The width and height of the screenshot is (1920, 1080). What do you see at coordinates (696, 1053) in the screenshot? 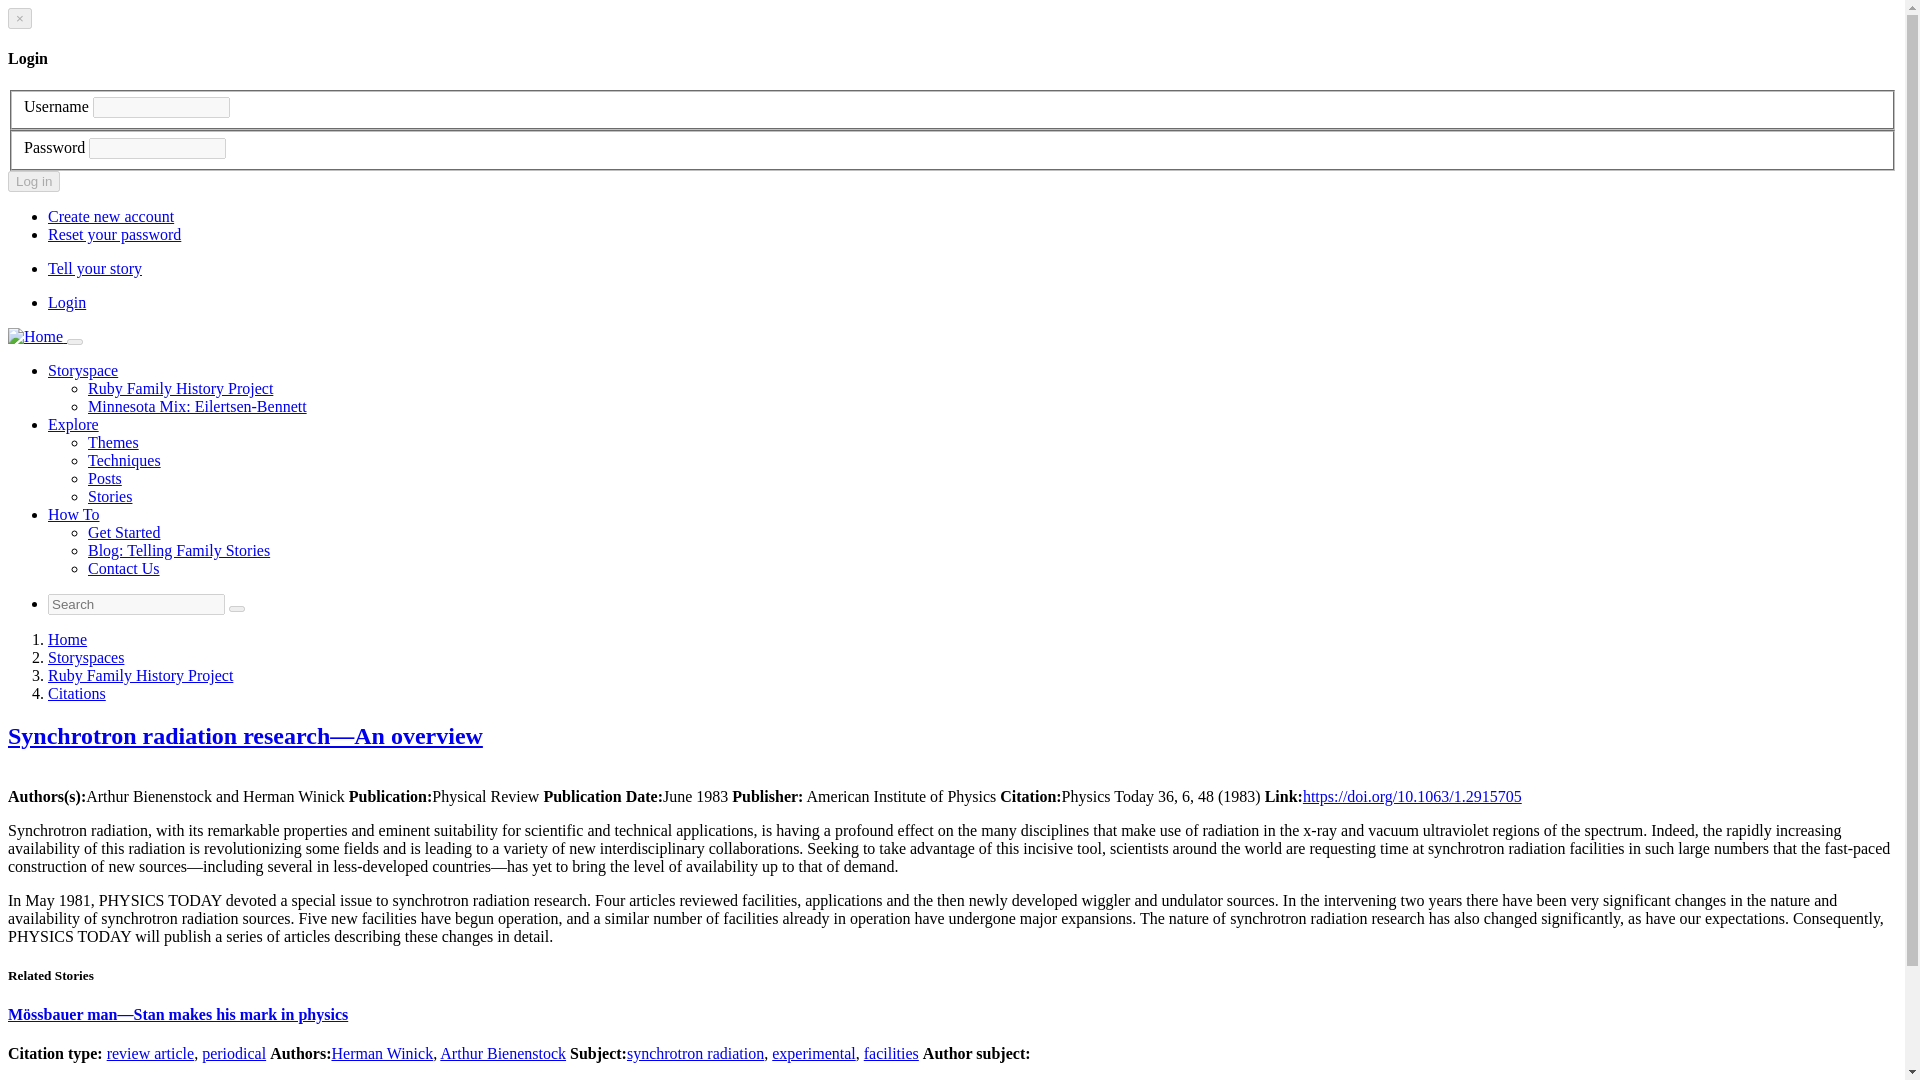
I see `synchrotron radiation` at bounding box center [696, 1053].